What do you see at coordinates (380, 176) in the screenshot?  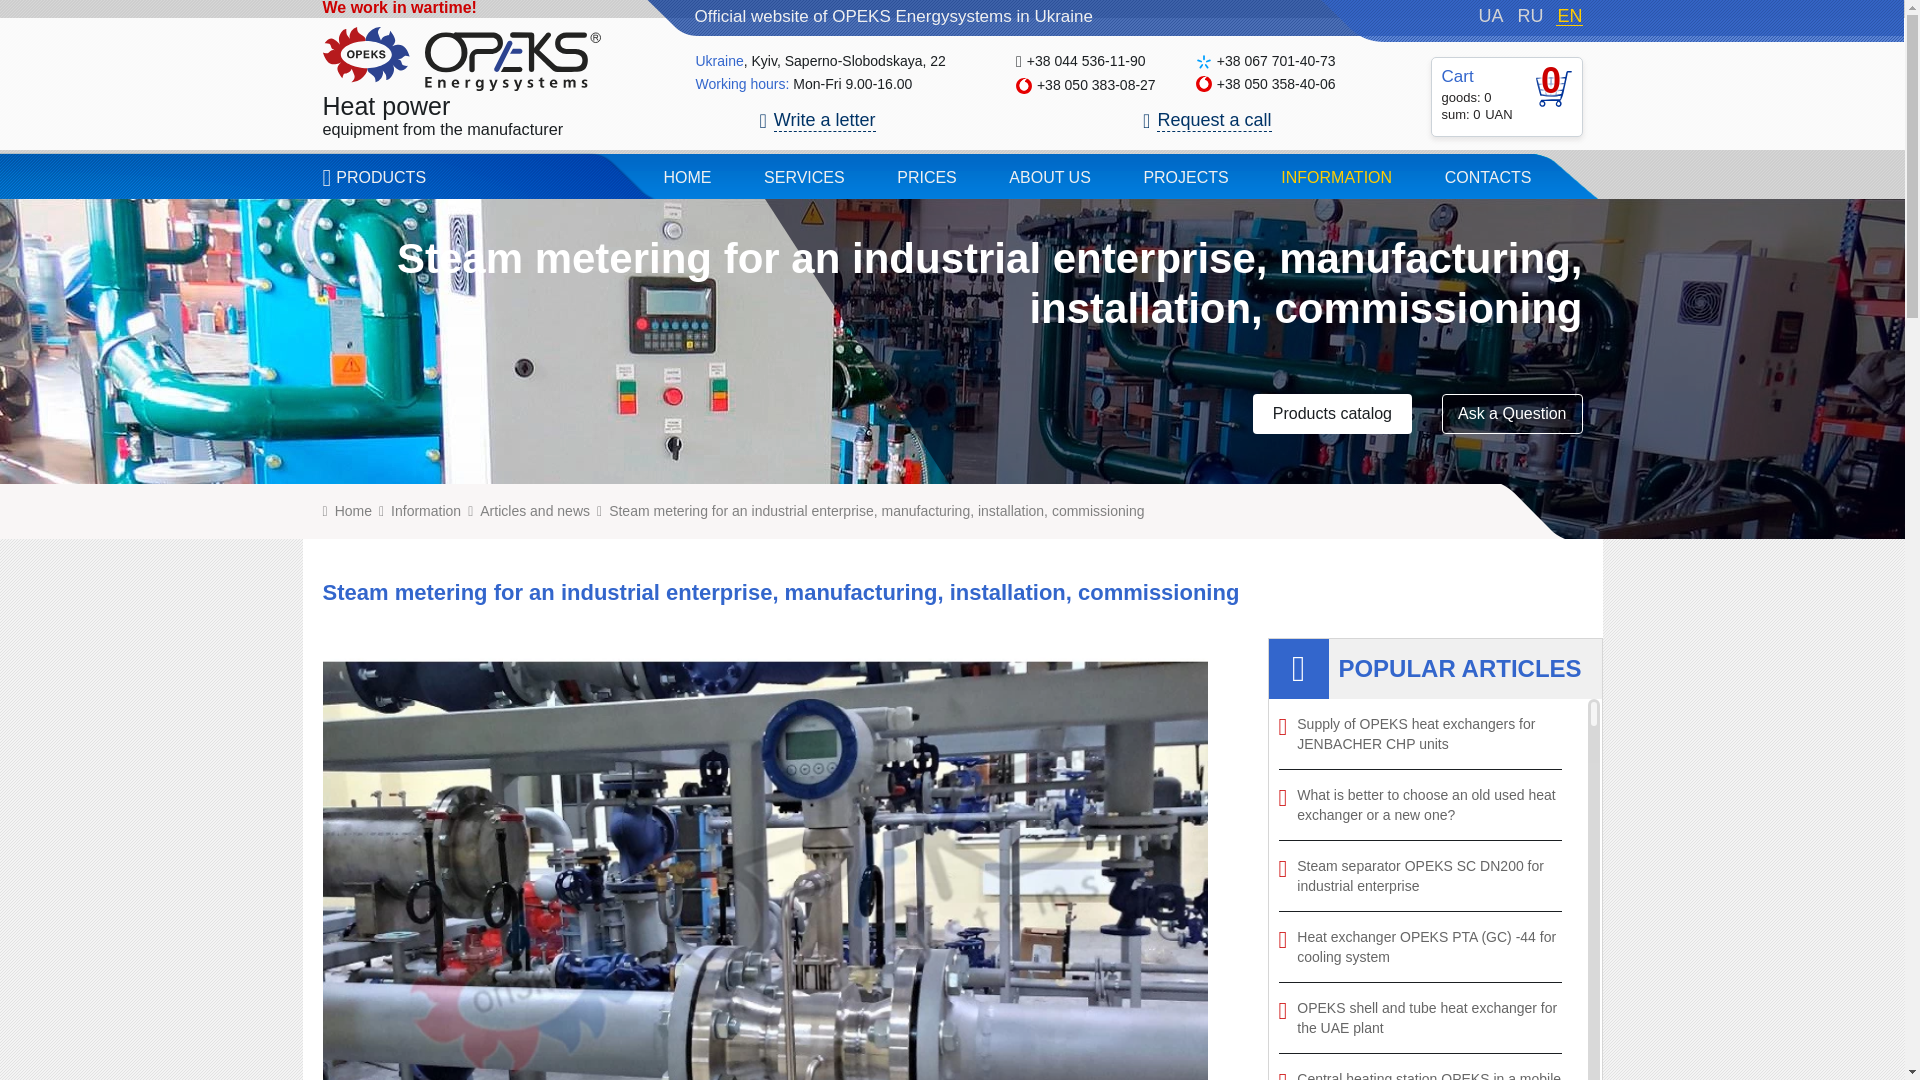 I see `Go to cart` at bounding box center [380, 176].